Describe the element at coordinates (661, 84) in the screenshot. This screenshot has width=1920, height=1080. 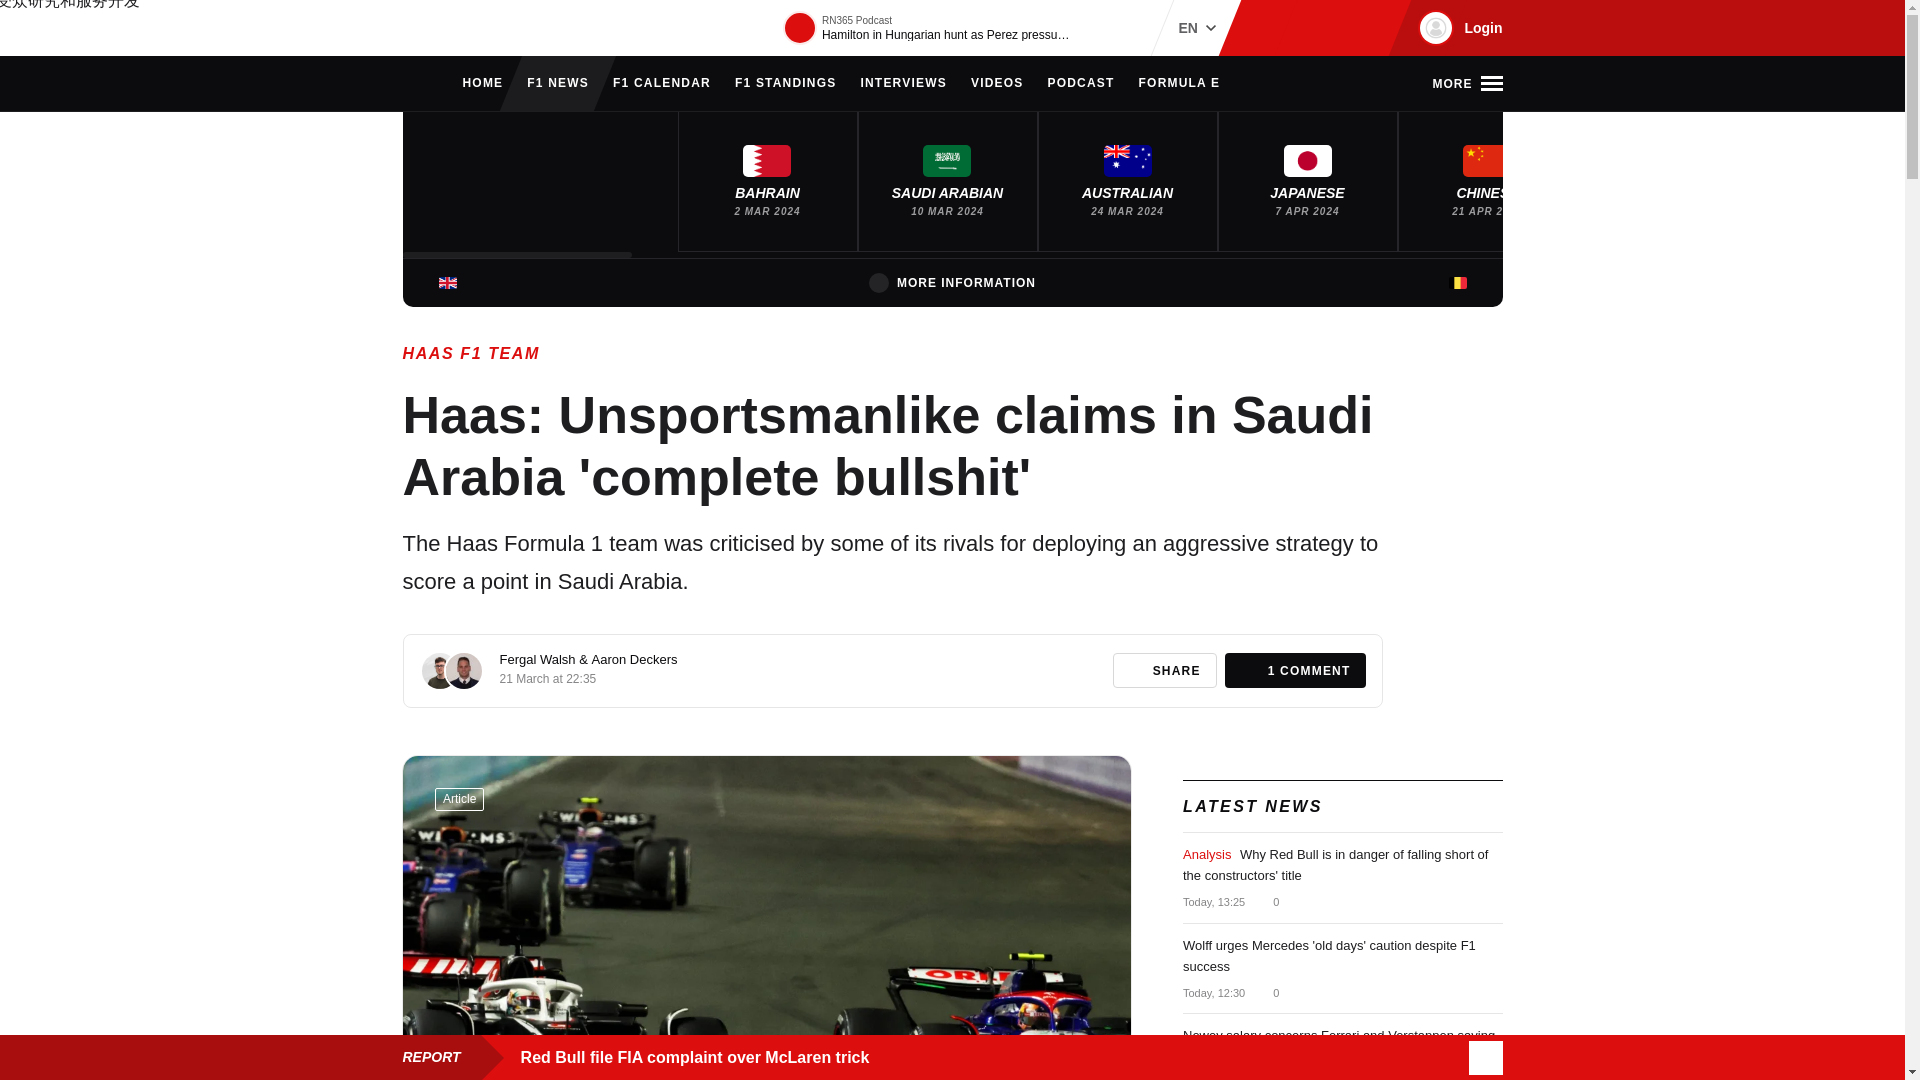
I see `F1 CALENDAR` at that location.